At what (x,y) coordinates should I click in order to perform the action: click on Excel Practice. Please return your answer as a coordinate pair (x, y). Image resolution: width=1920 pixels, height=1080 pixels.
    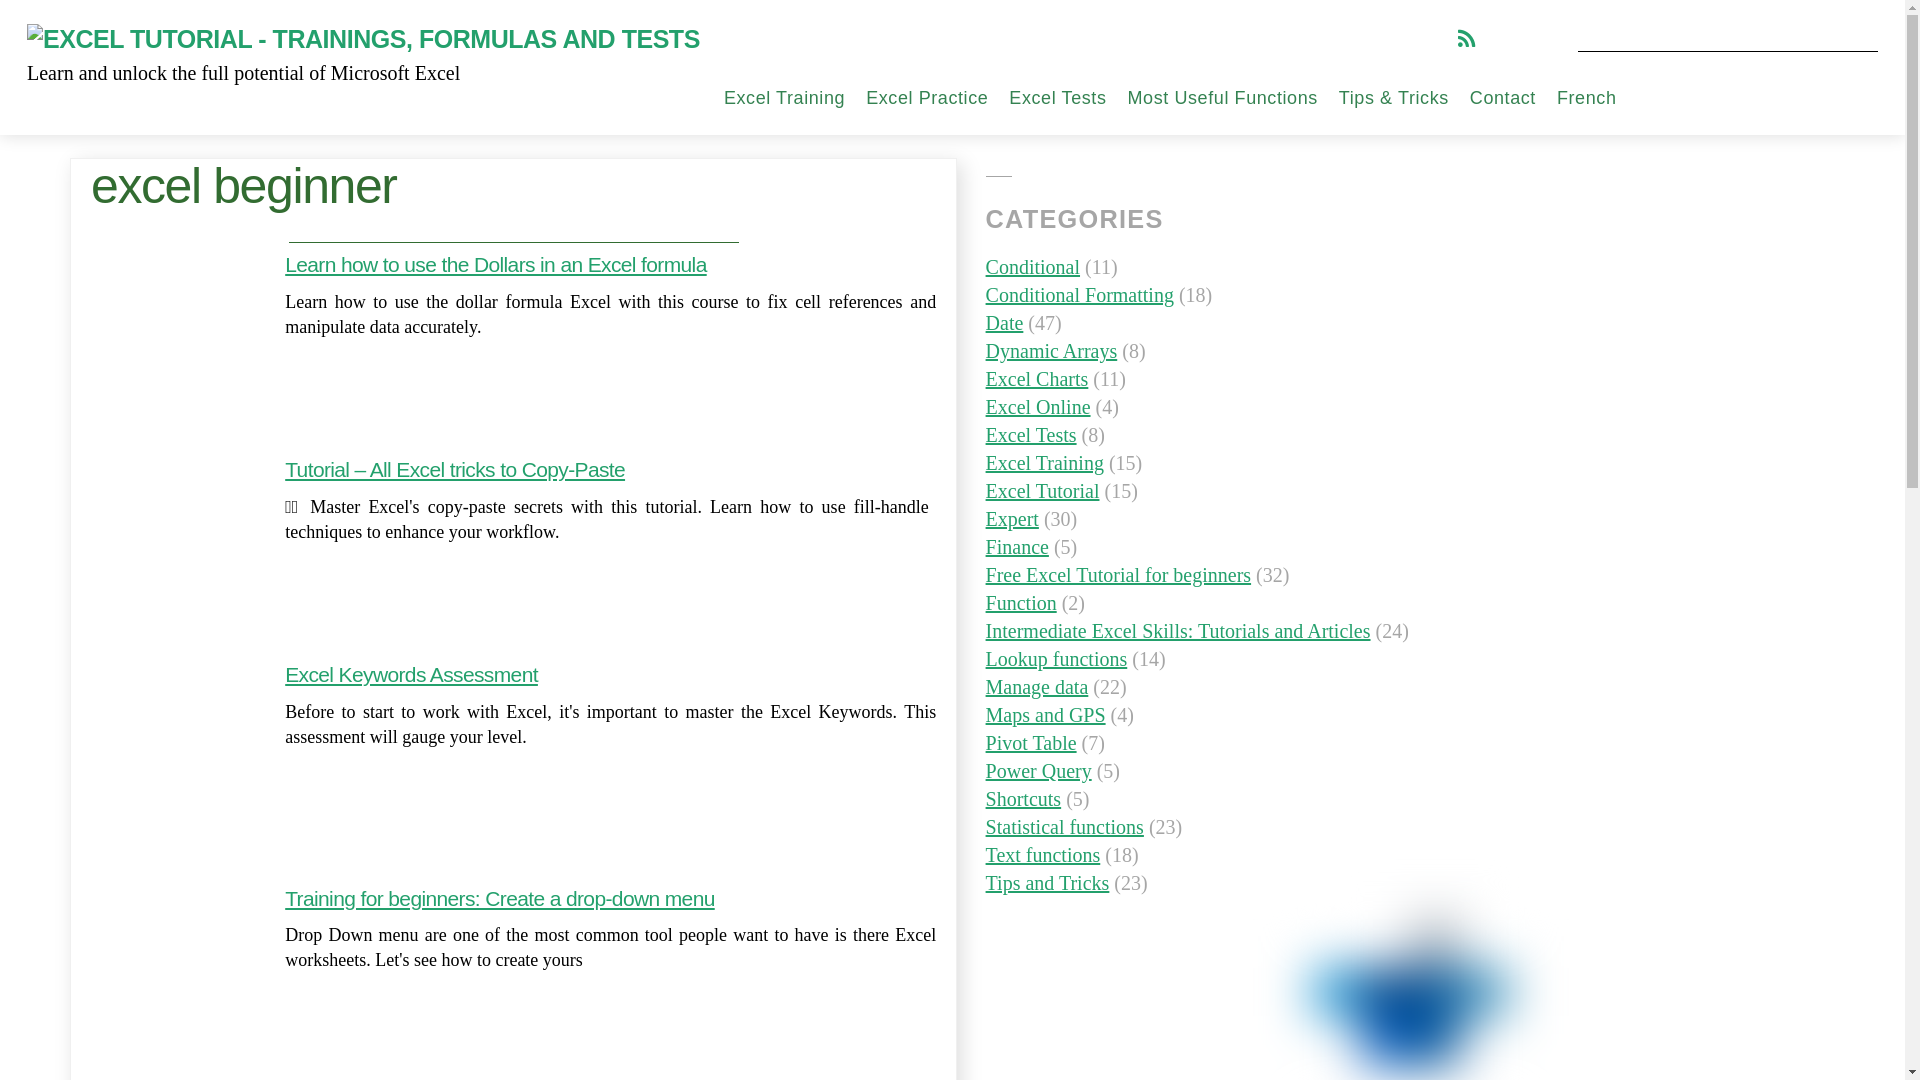
    Looking at the image, I should click on (926, 98).